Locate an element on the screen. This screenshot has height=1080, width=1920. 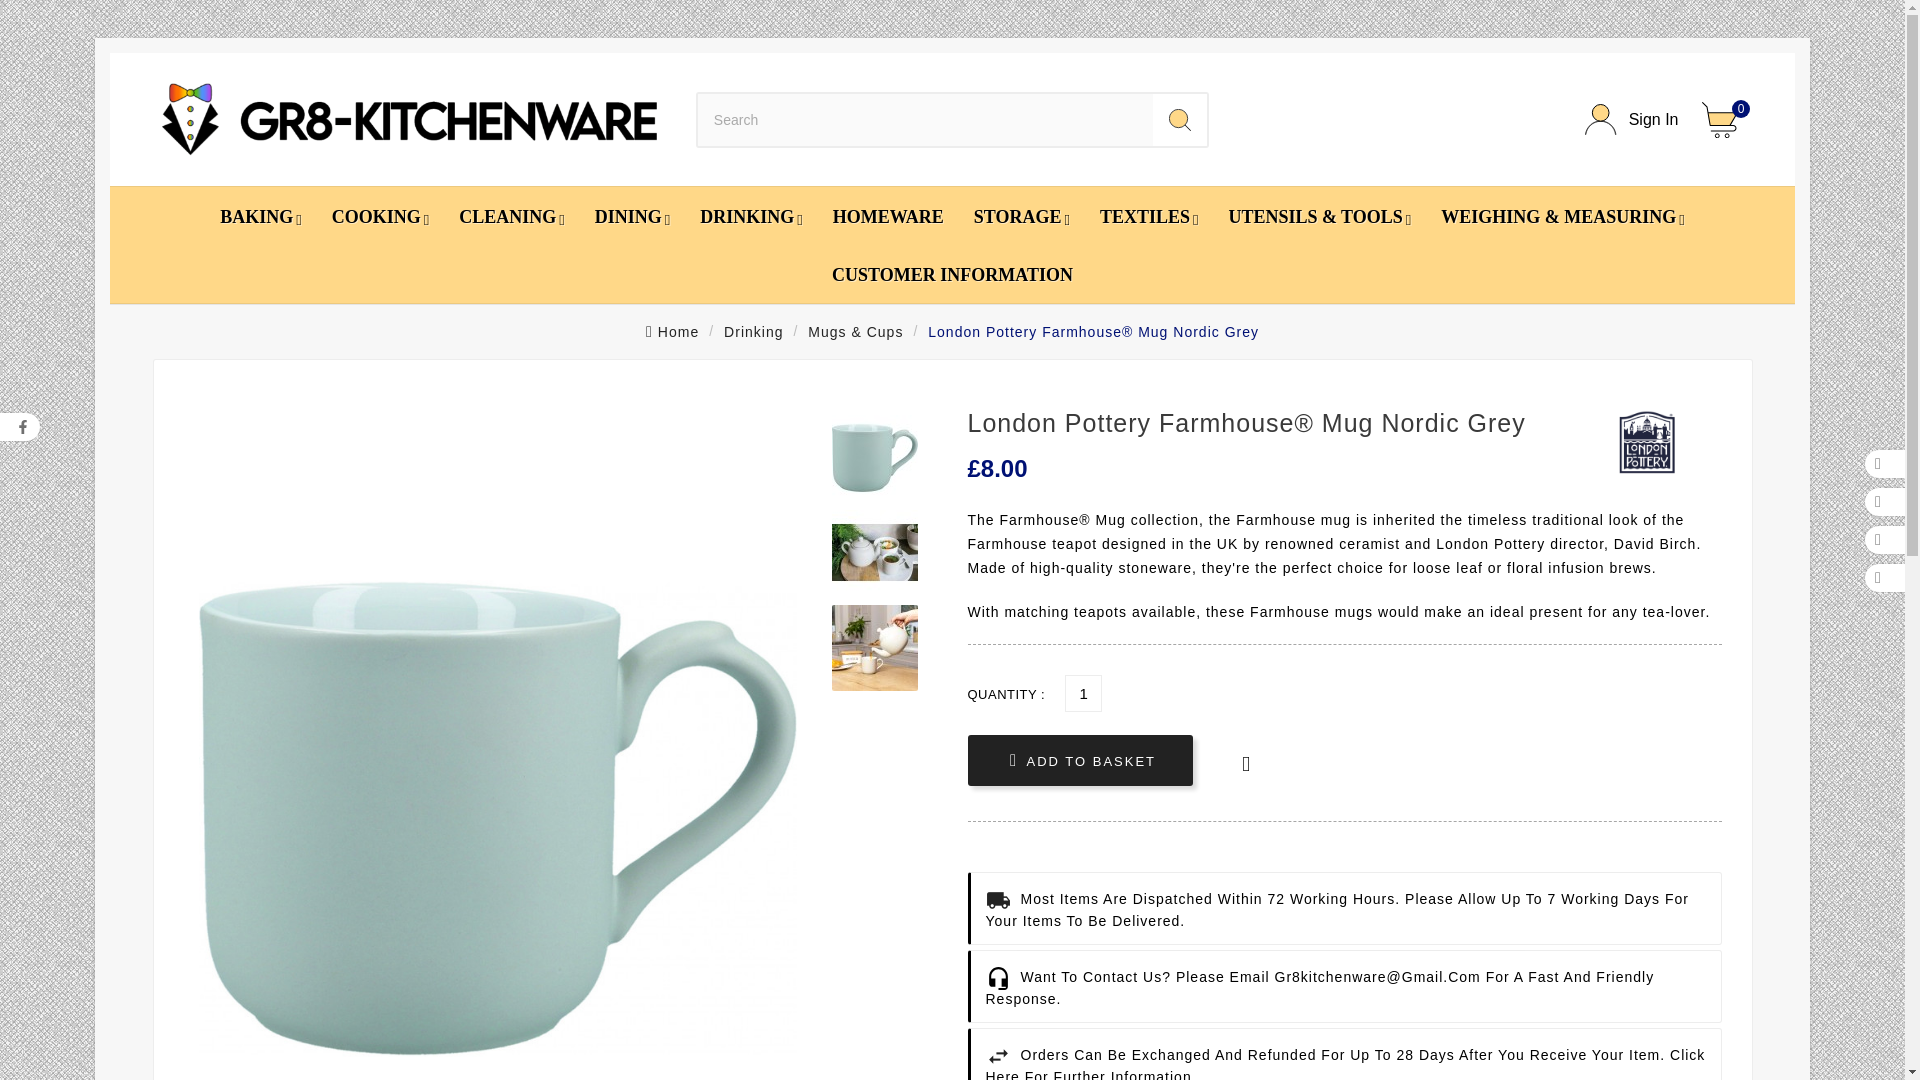
DINING is located at coordinates (632, 216).